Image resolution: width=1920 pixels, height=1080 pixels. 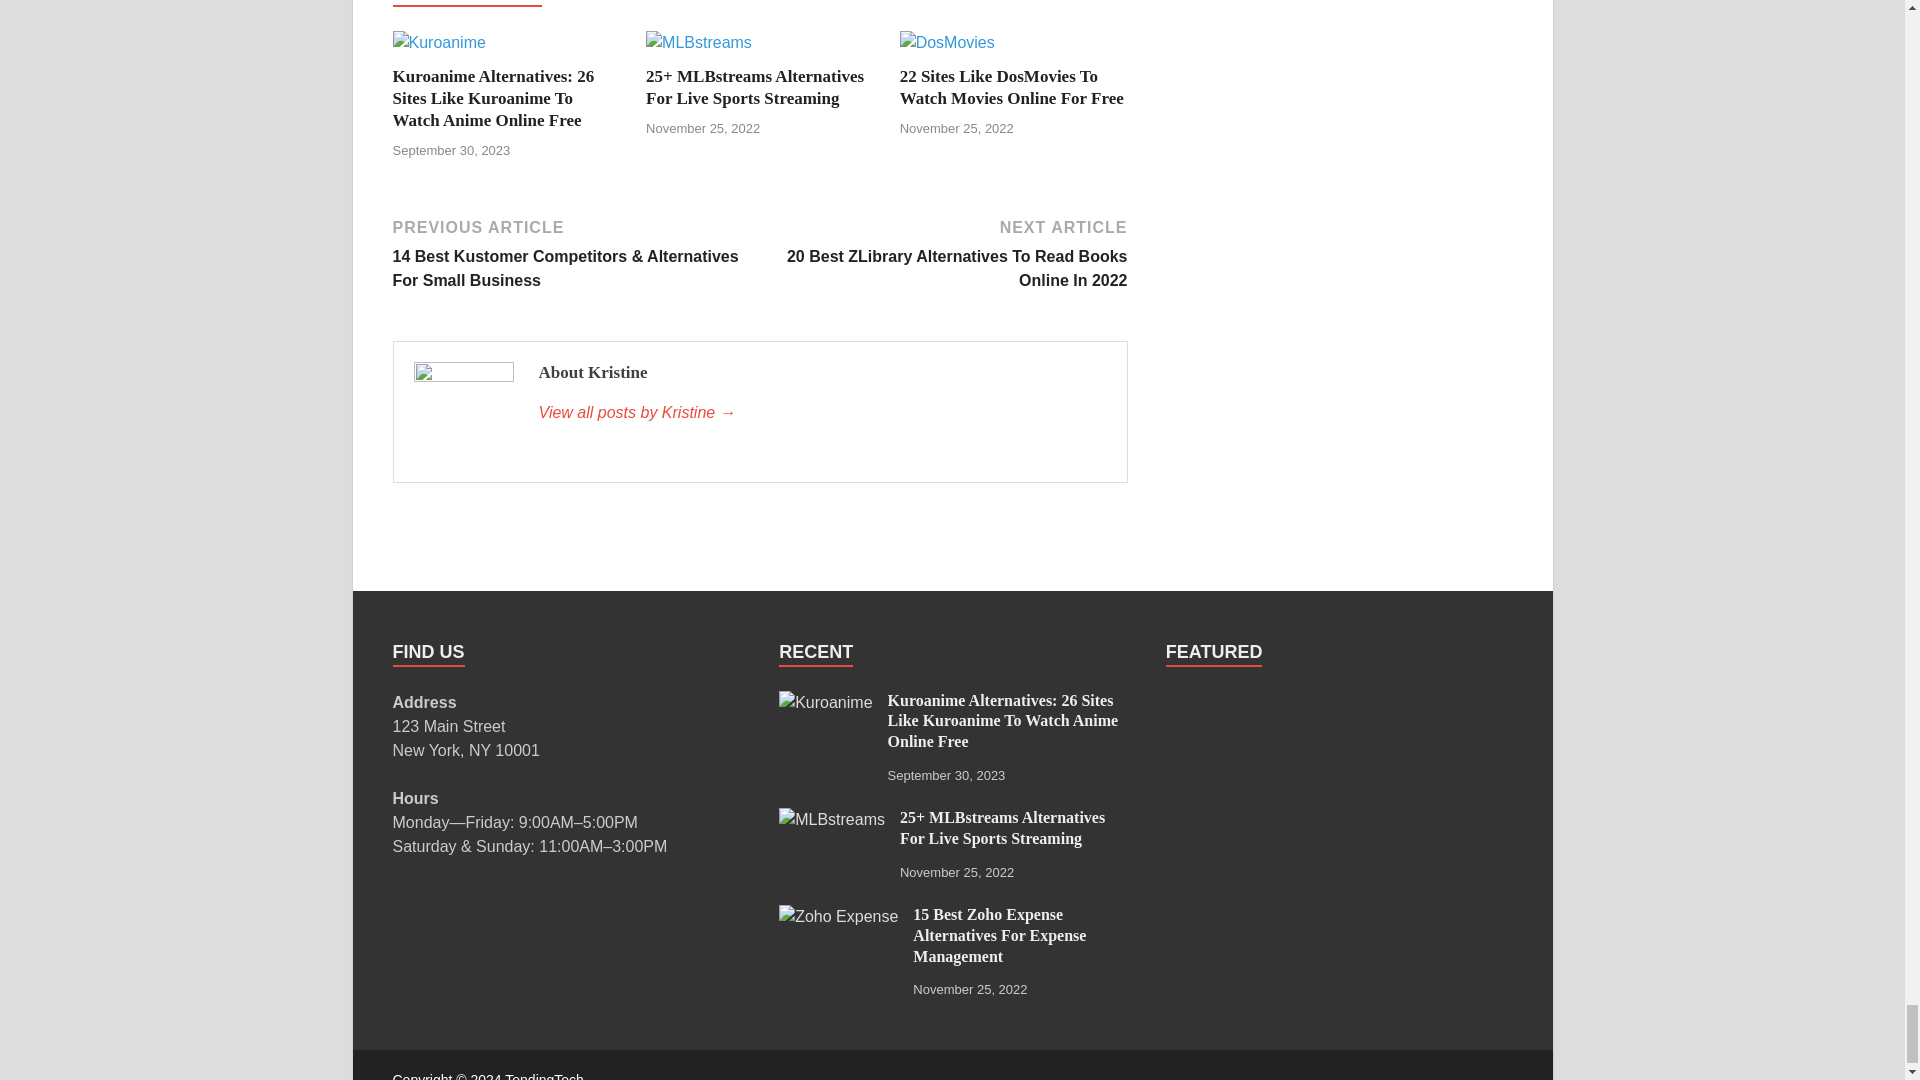 I want to click on 22 Sites Like DosMovies To Watch Movies Online For Free, so click(x=1012, y=87).